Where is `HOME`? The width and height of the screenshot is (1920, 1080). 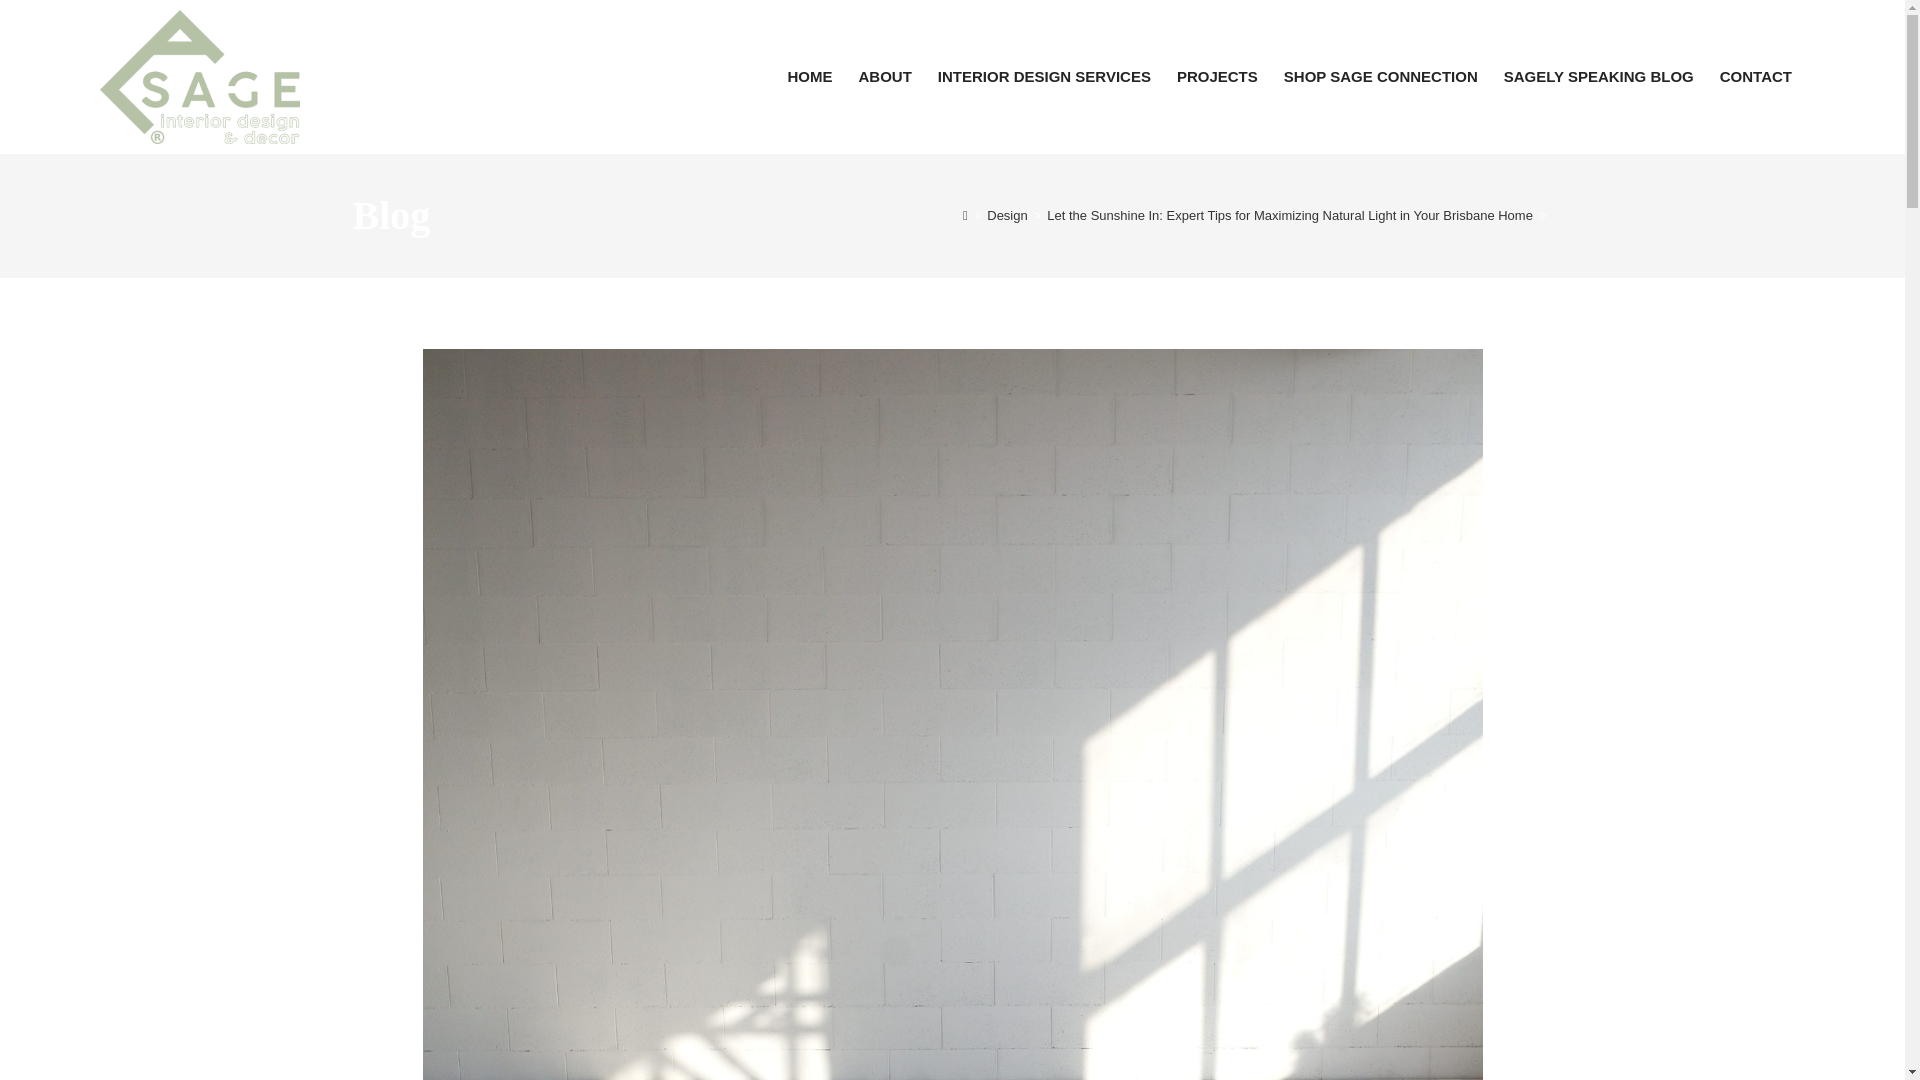 HOME is located at coordinates (808, 76).